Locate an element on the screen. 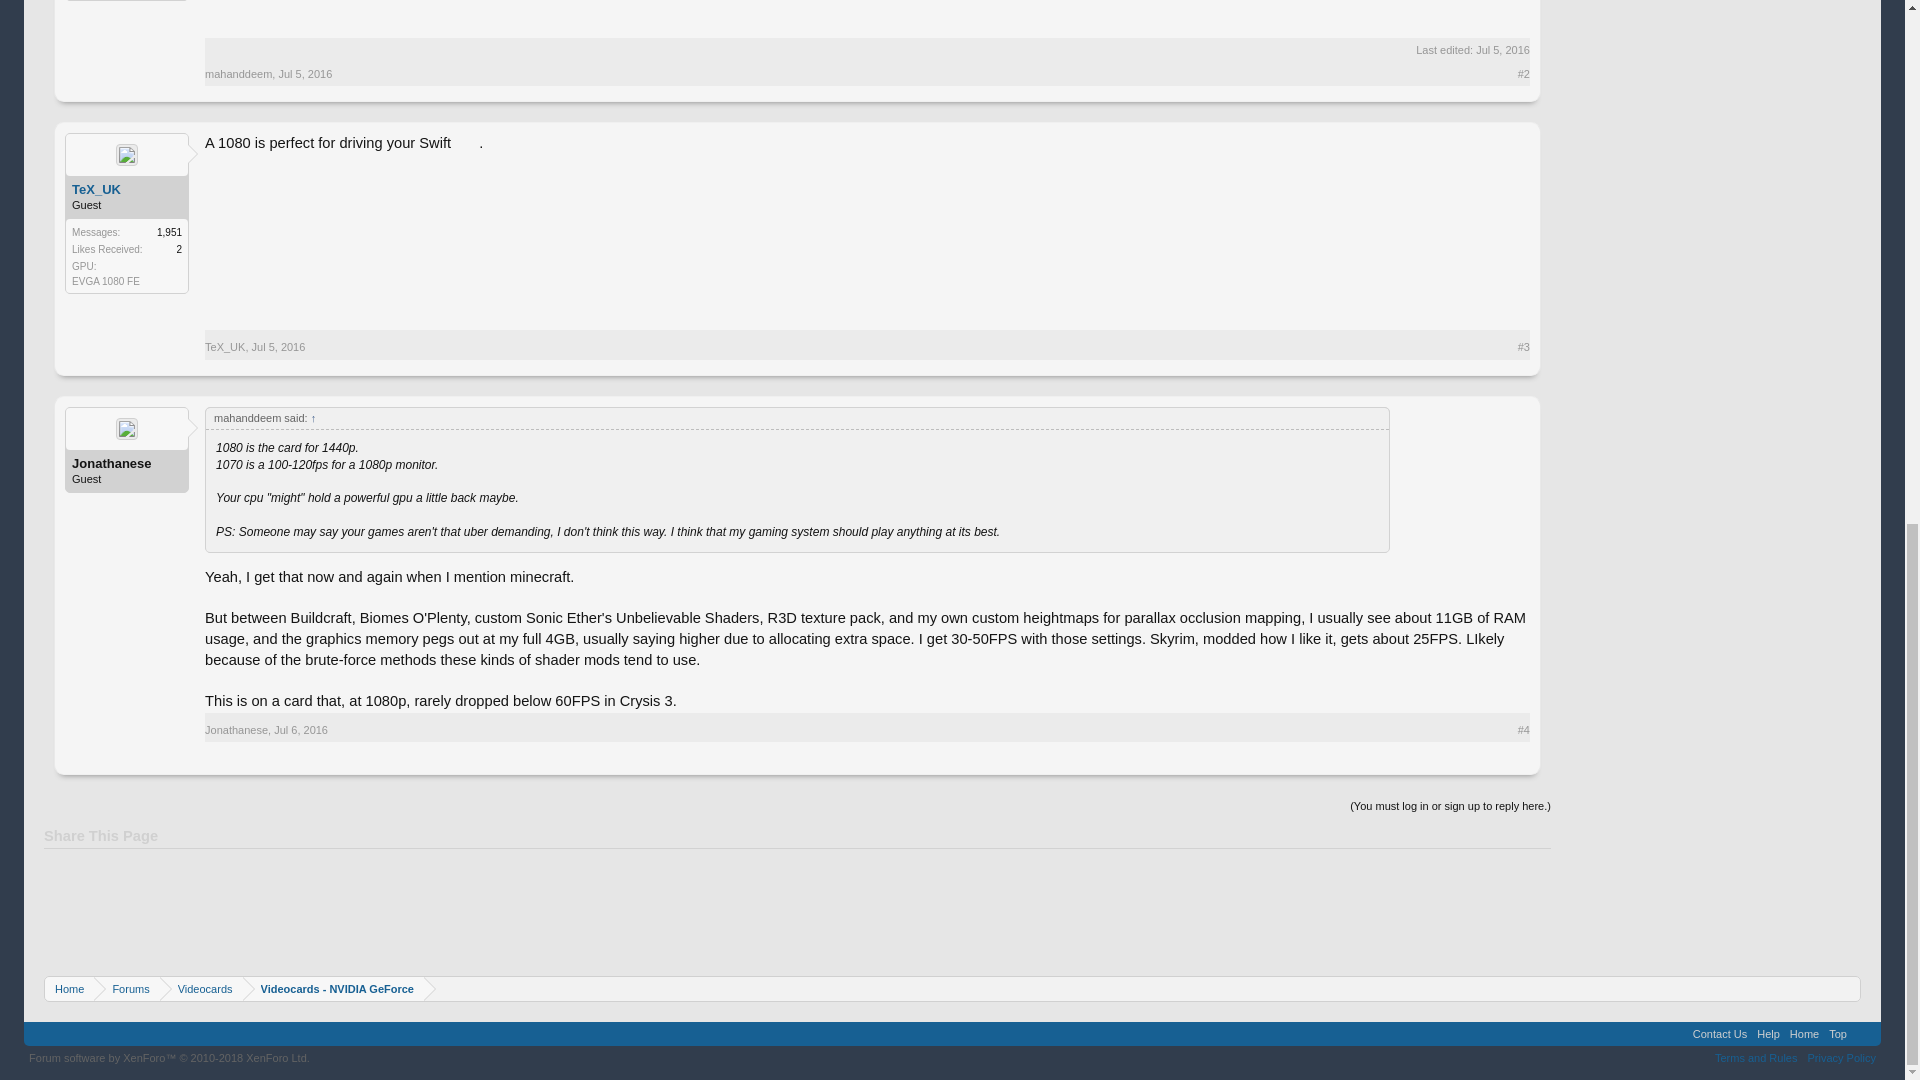 This screenshot has height=1080, width=1920. Jul 5, 2016 at 8:15 AM is located at coordinates (1503, 50).